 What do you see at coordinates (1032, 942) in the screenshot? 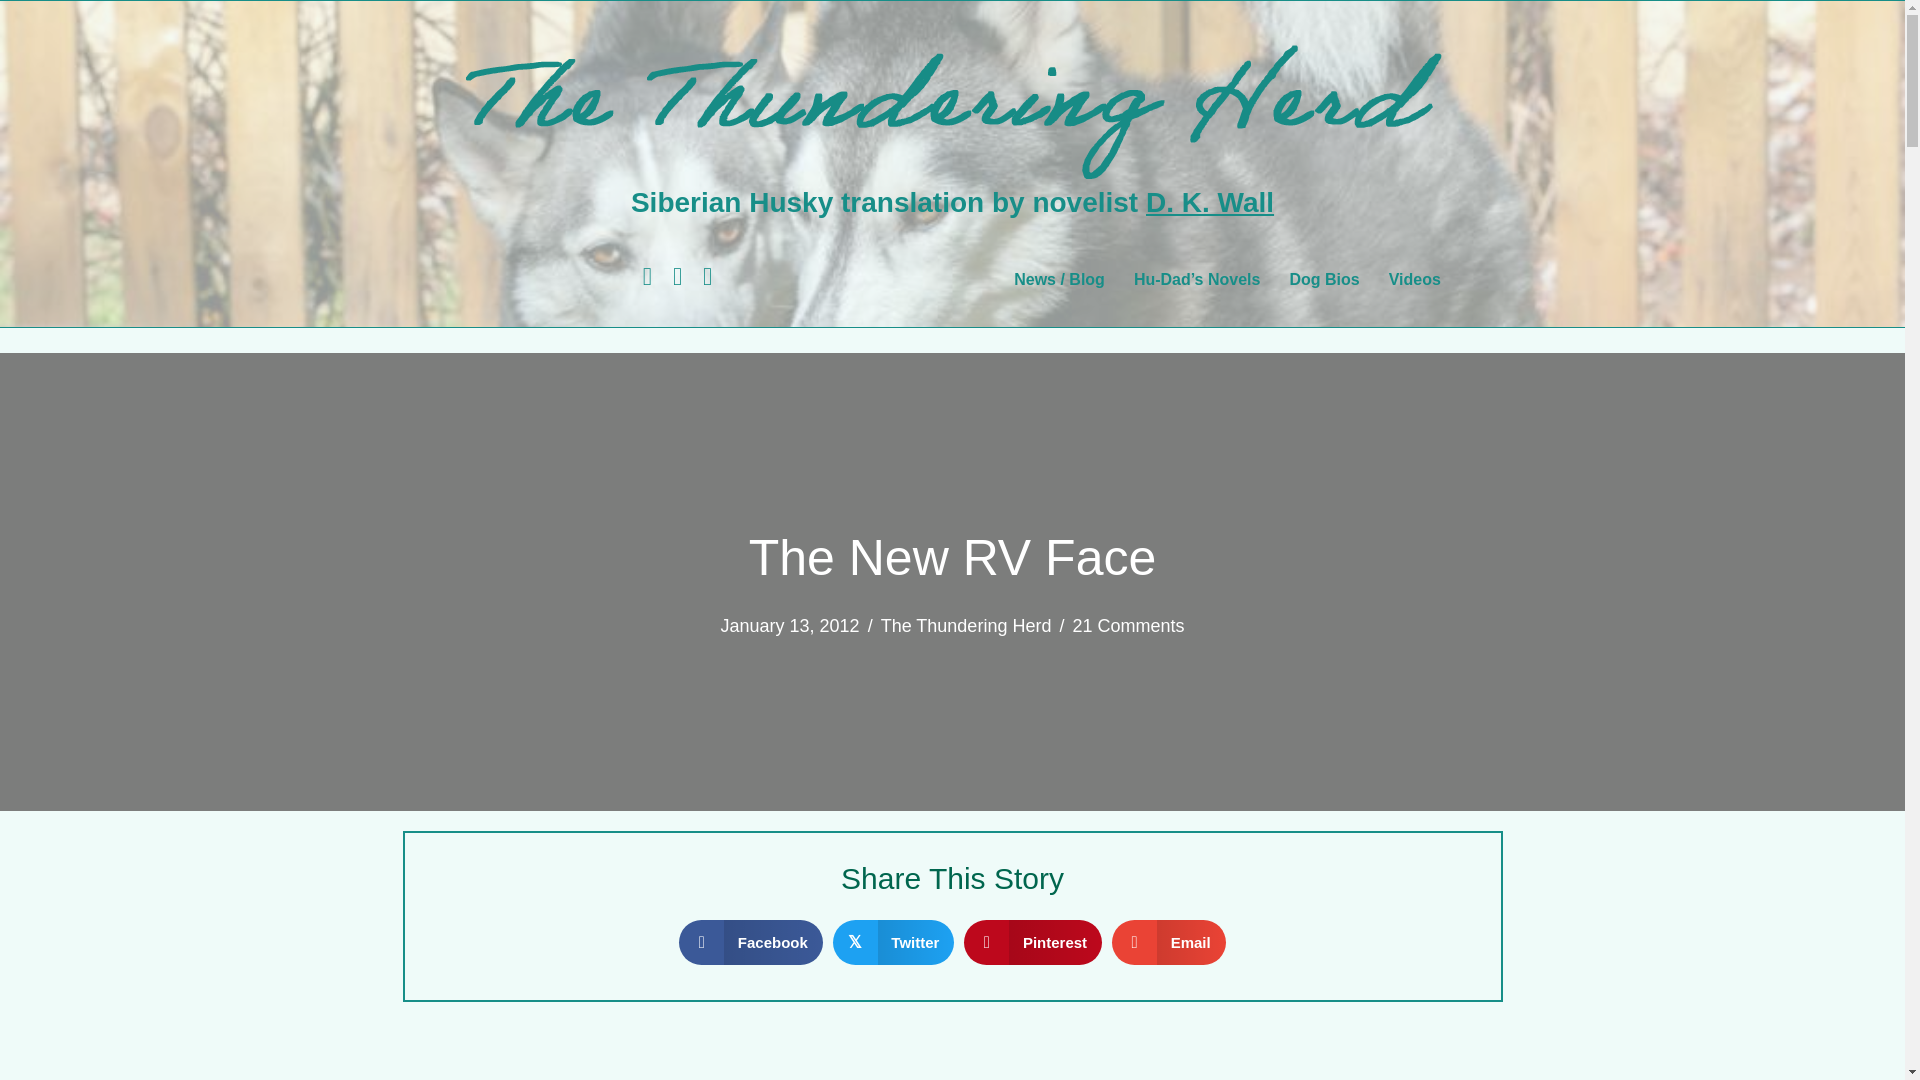
I see `Pinterest` at bounding box center [1032, 942].